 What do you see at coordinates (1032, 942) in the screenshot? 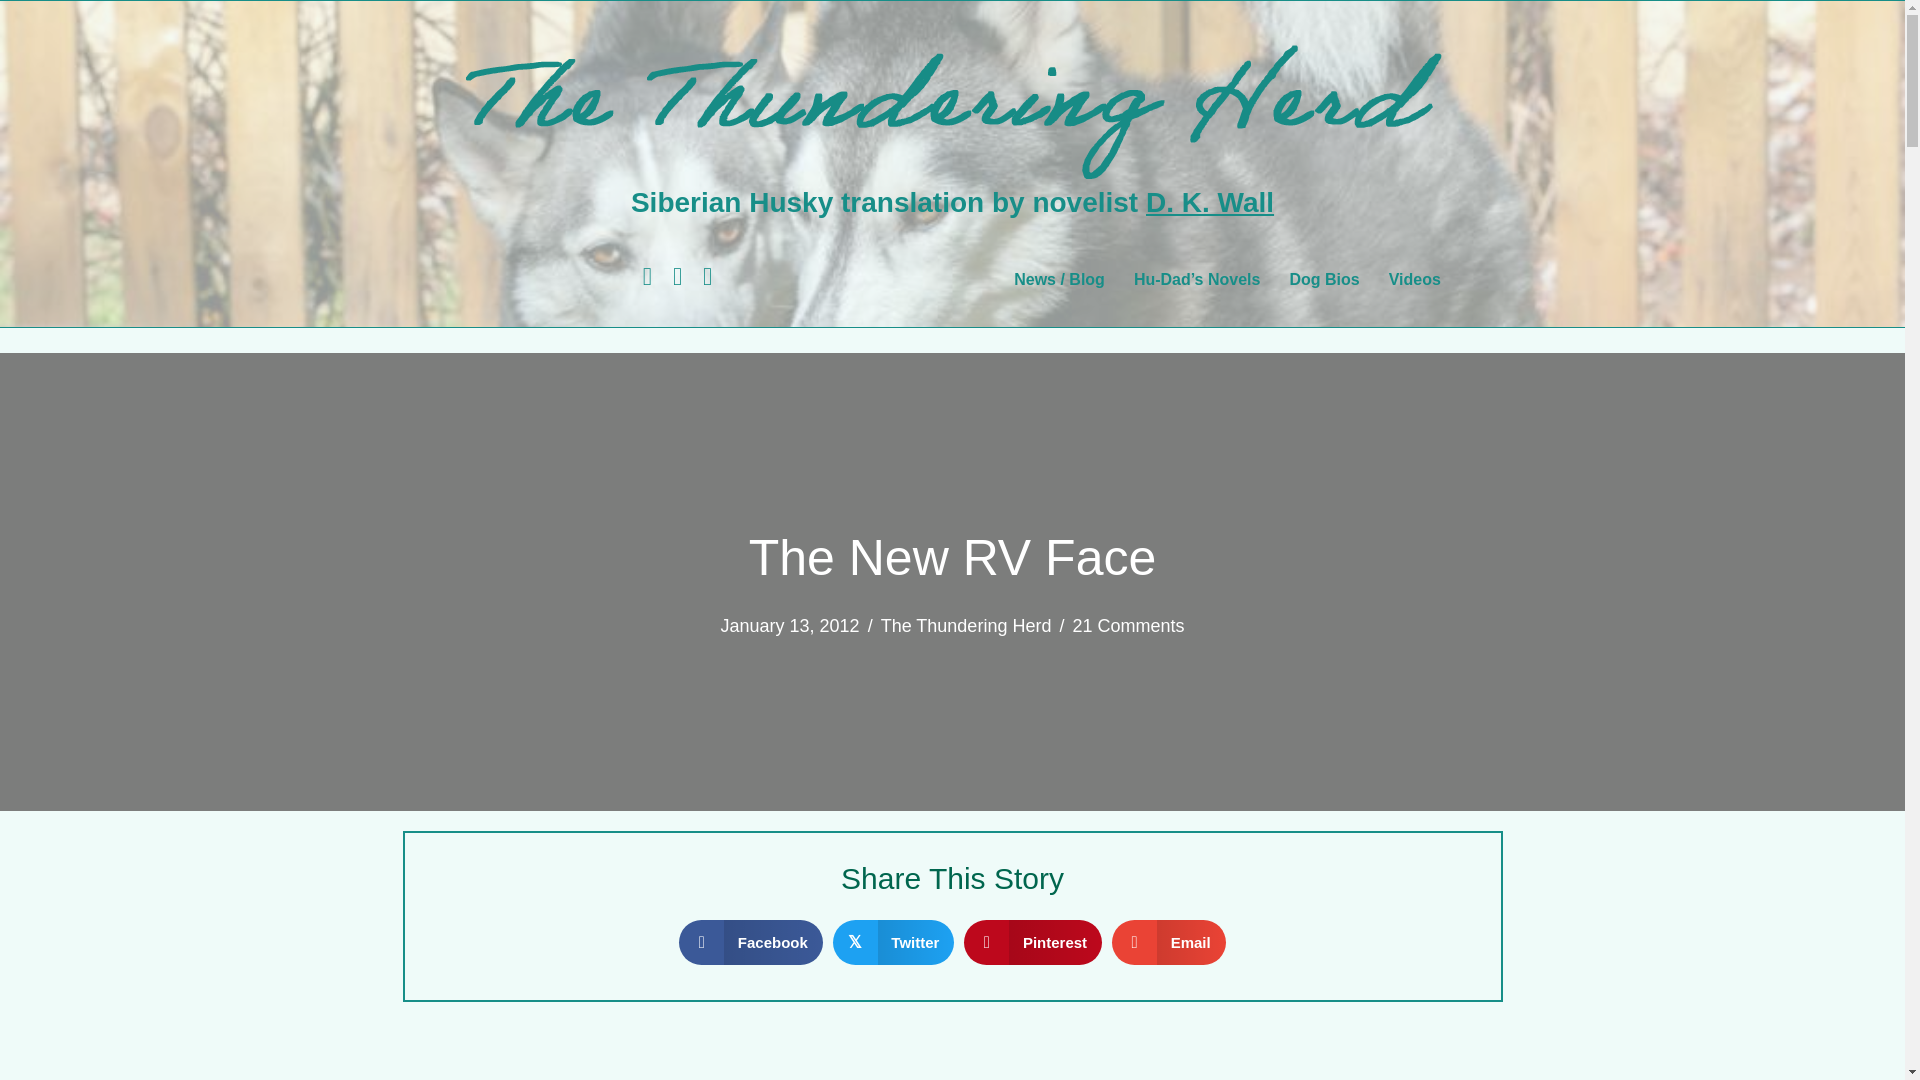
I see `Pinterest` at bounding box center [1032, 942].